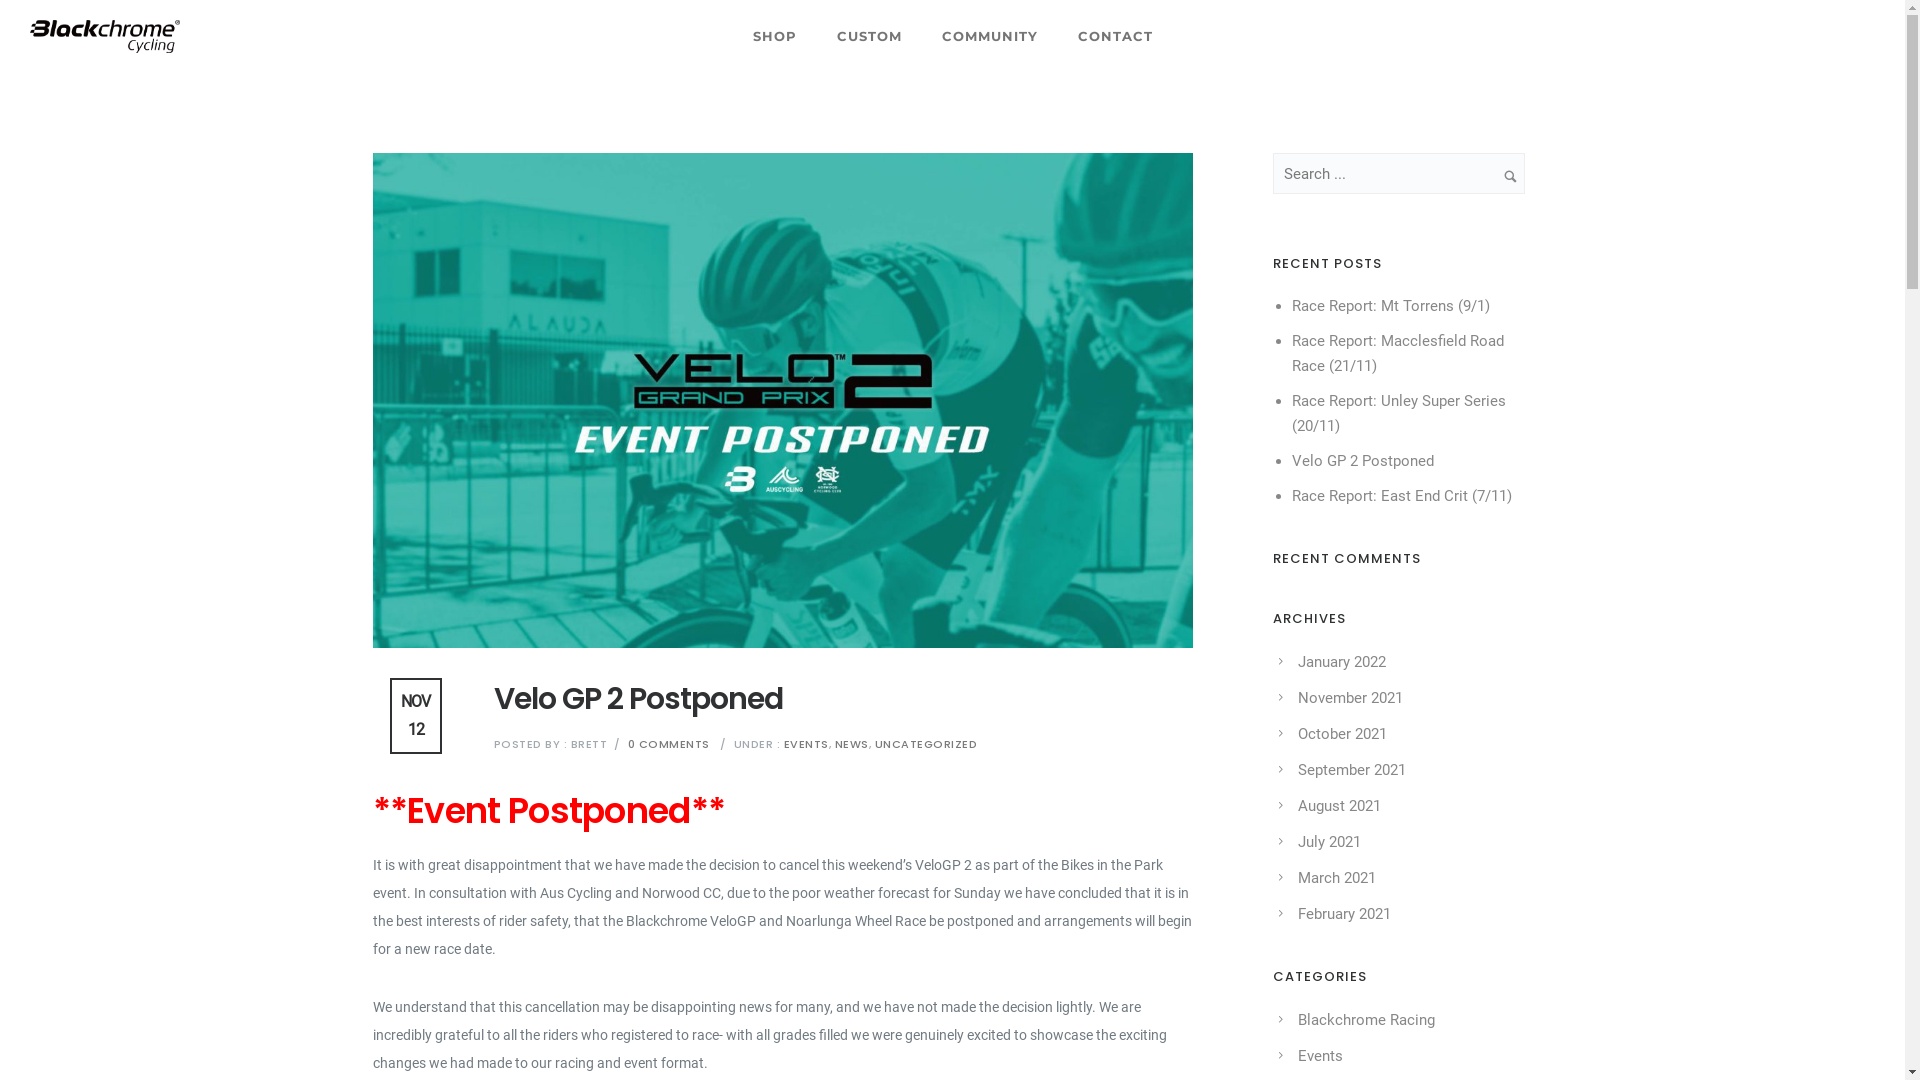 The height and width of the screenshot is (1080, 1920). Describe the element at coordinates (851, 744) in the screenshot. I see `NEWS` at that location.